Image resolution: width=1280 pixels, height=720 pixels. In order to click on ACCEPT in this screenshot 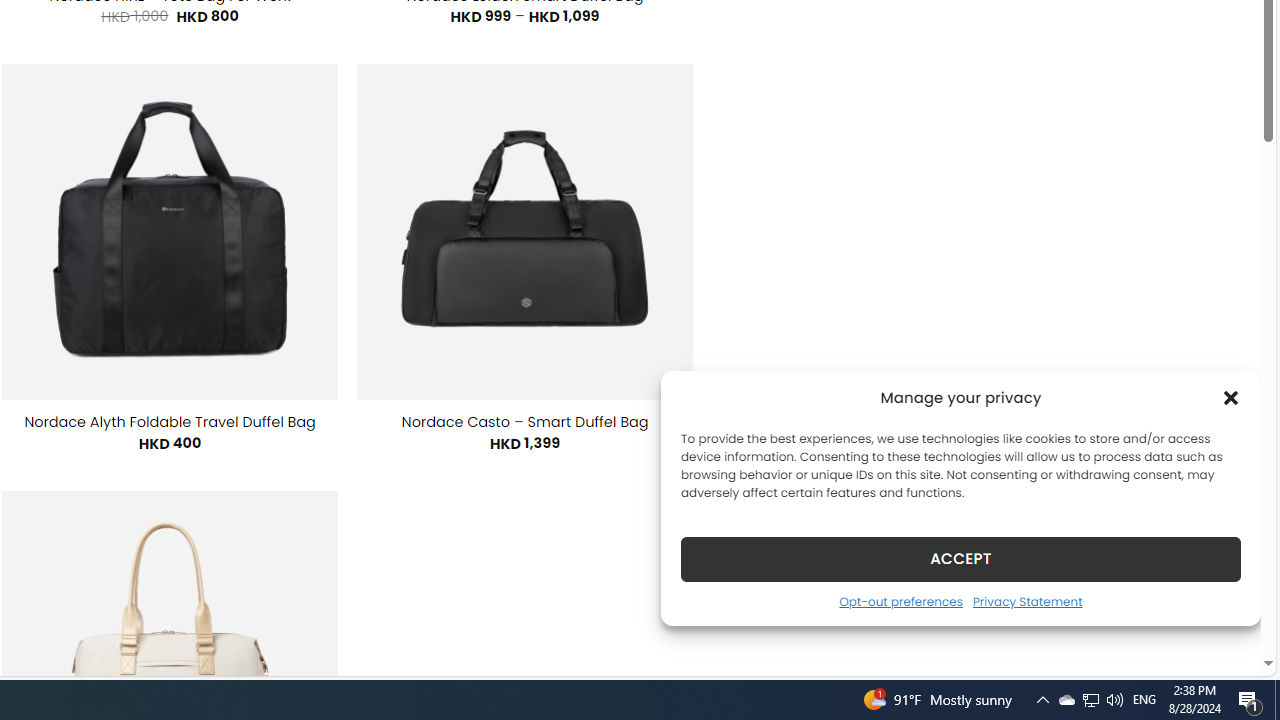, I will do `click(960, 558)`.